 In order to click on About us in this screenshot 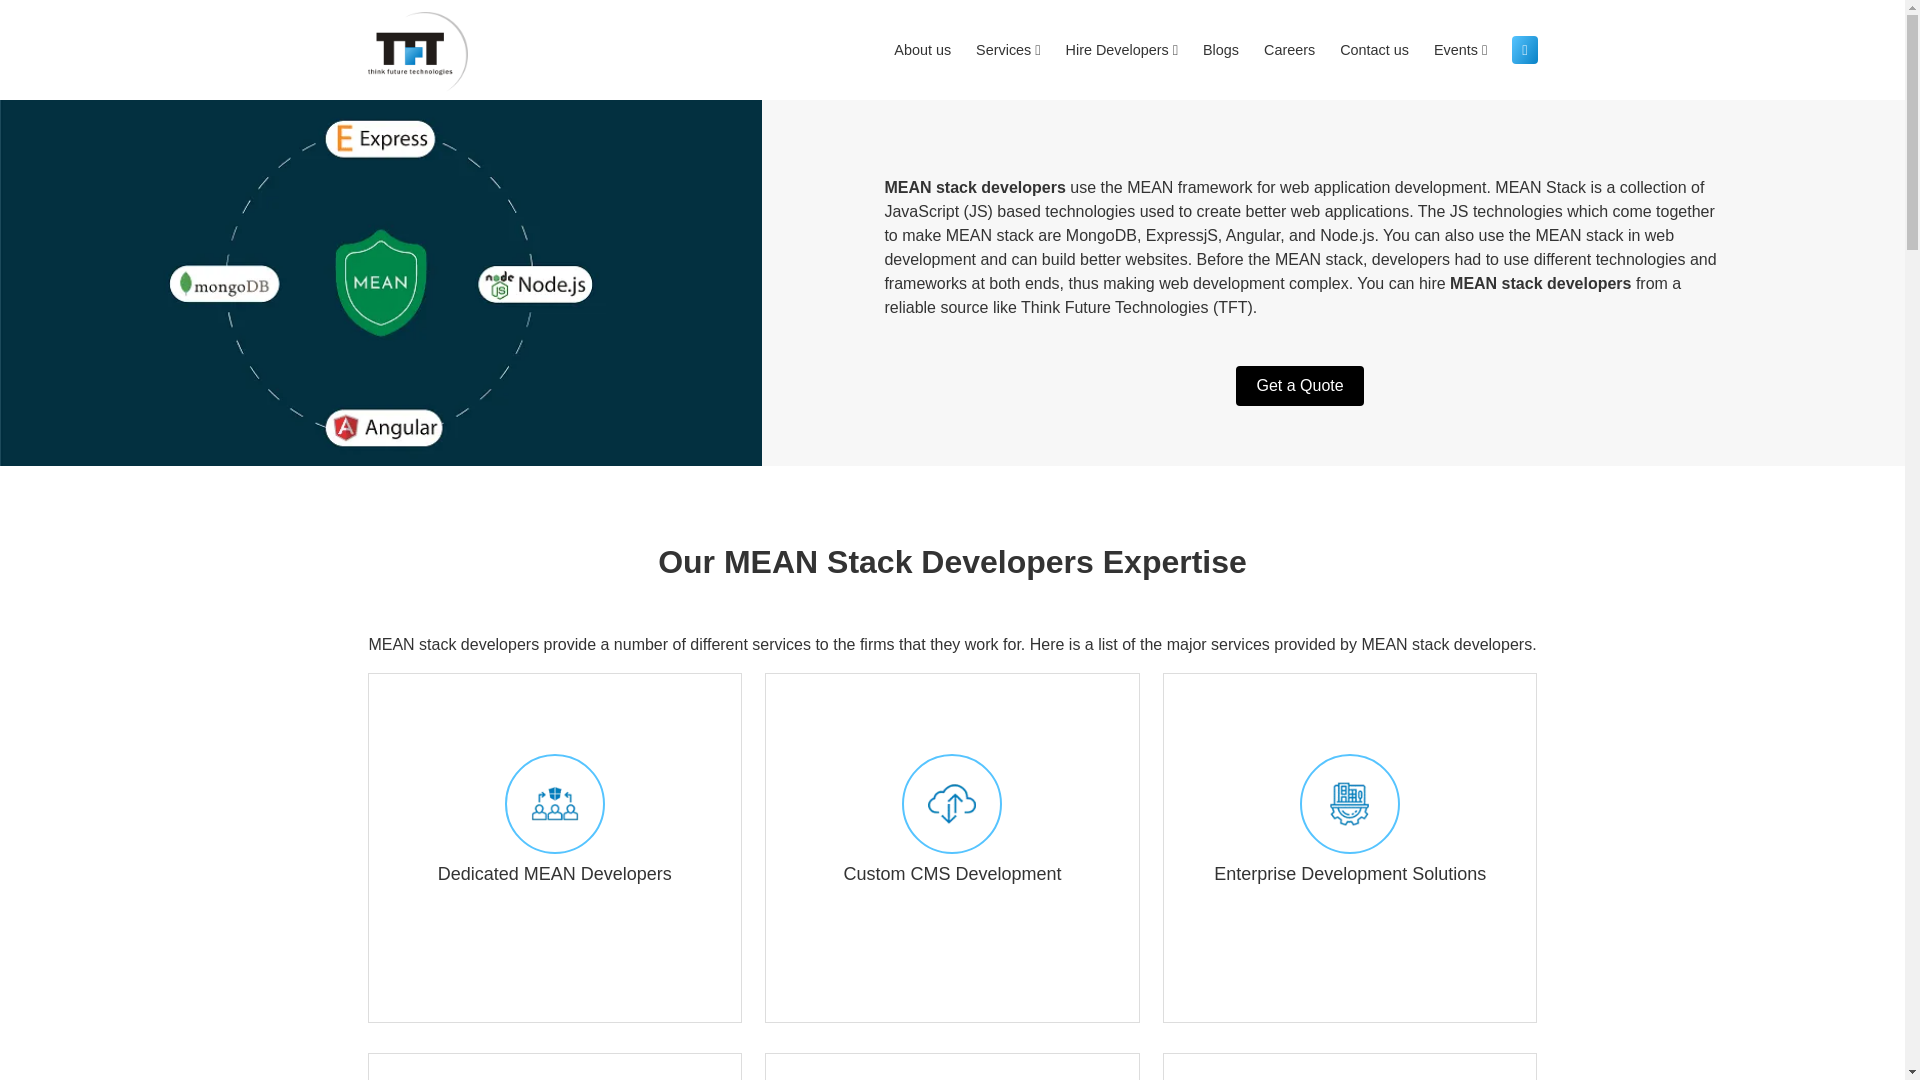, I will do `click(922, 50)`.